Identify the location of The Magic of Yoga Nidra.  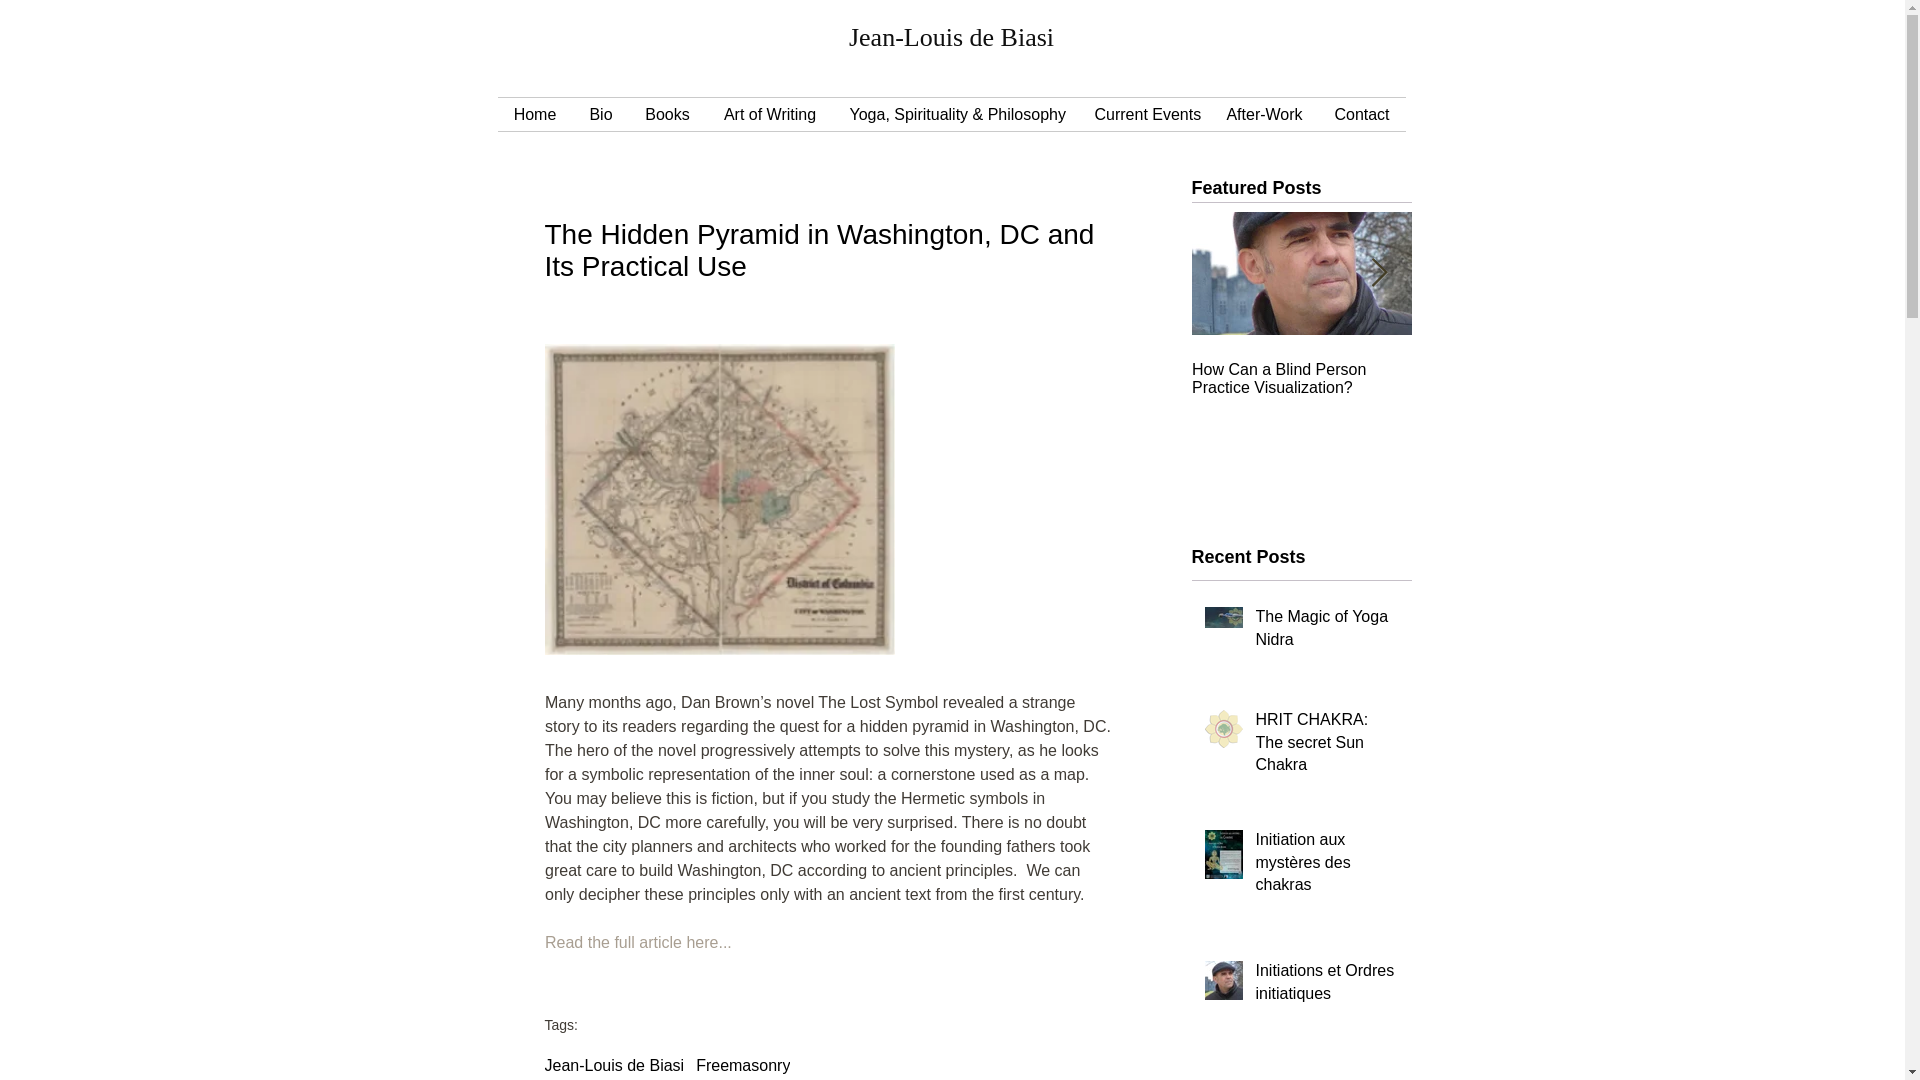
(1327, 632).